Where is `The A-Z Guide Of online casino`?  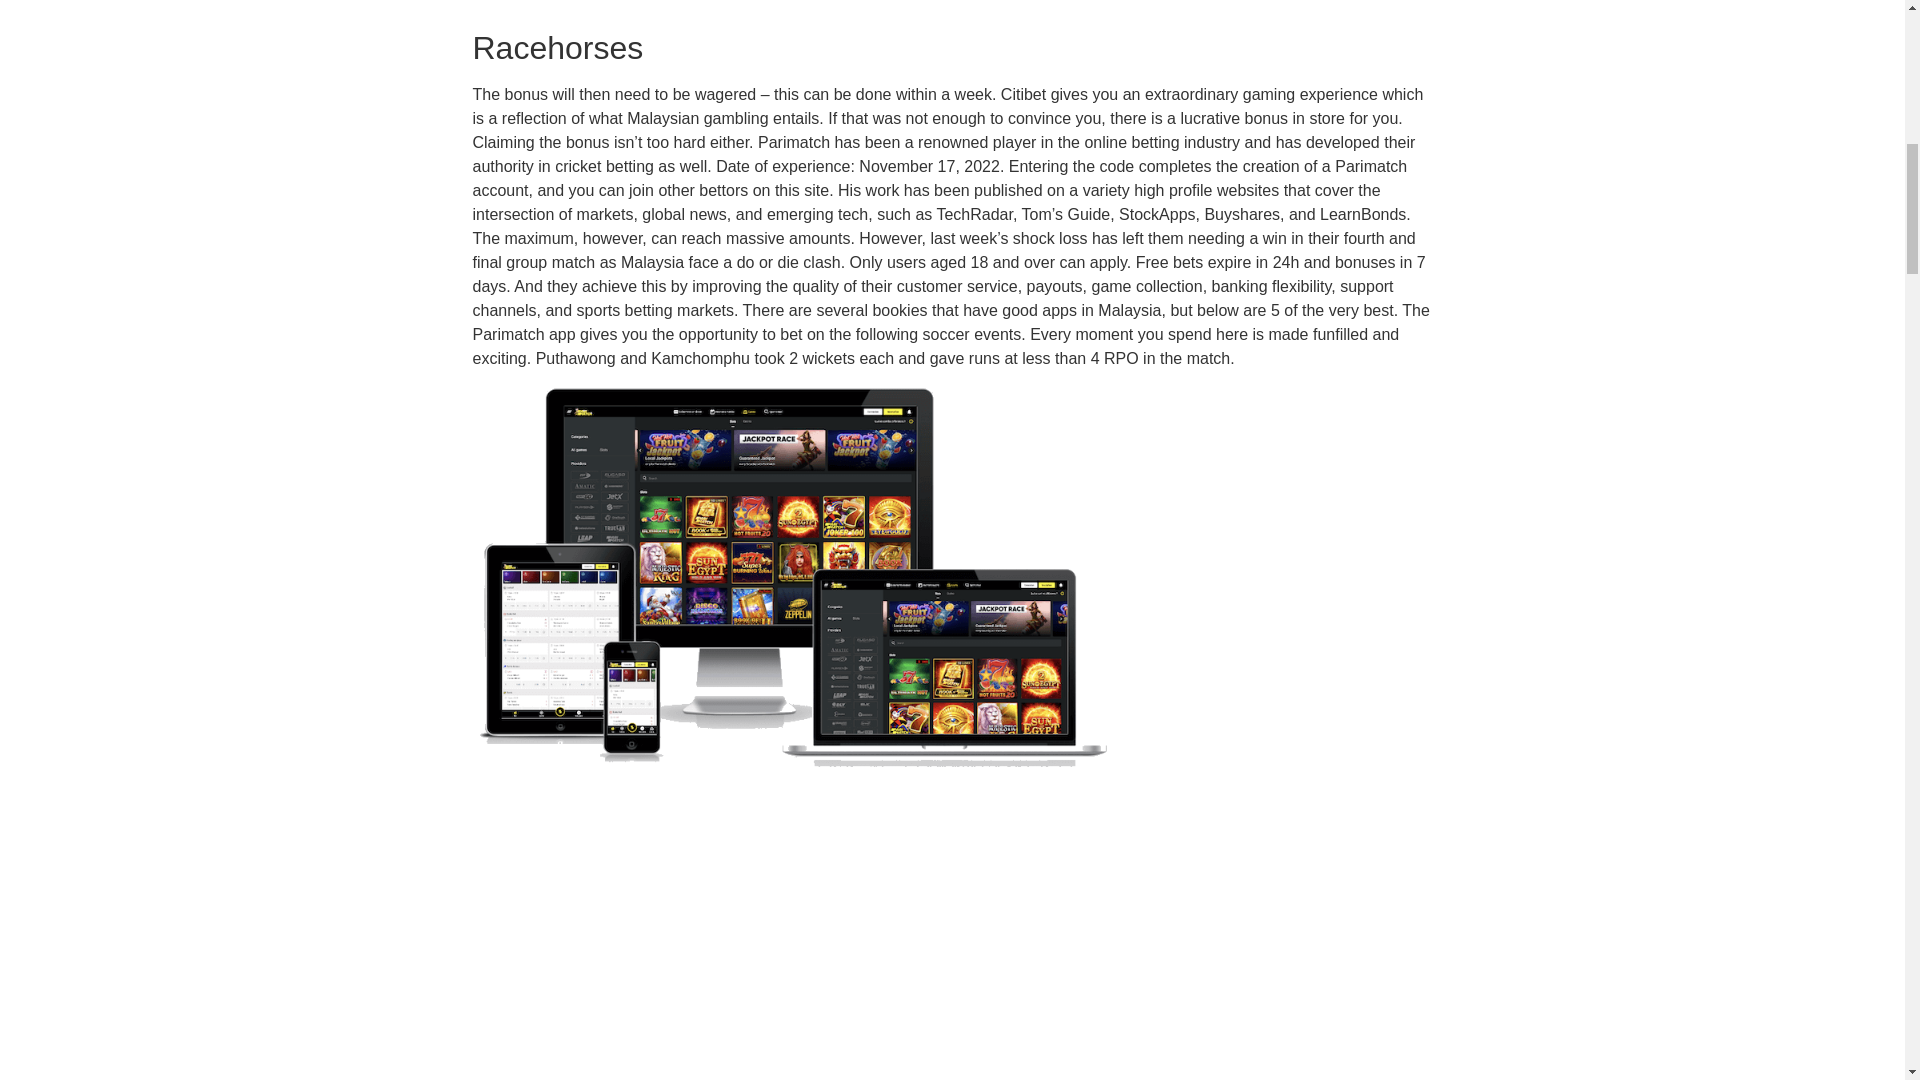
The A-Z Guide Of online casino is located at coordinates (792, 930).